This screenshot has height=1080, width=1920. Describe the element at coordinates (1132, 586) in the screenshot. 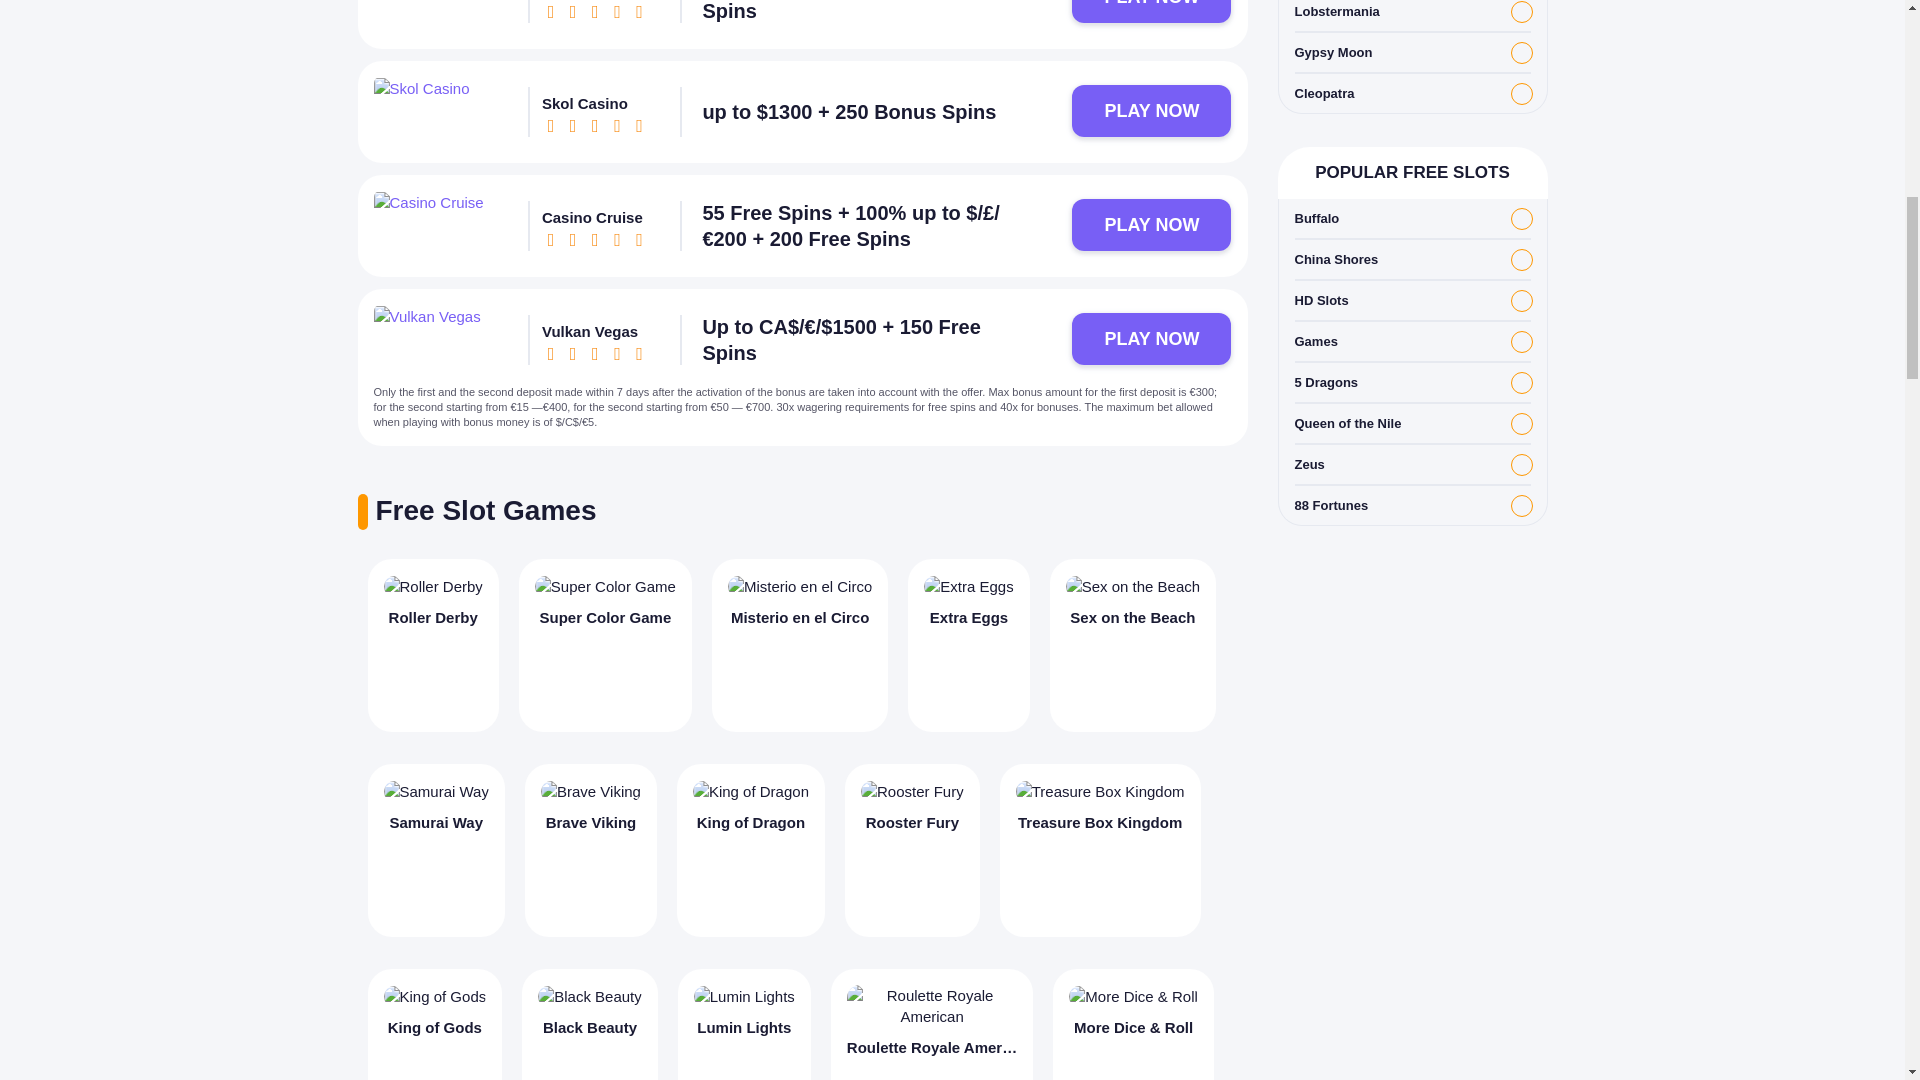

I see `Sex-on-the-Beach` at that location.